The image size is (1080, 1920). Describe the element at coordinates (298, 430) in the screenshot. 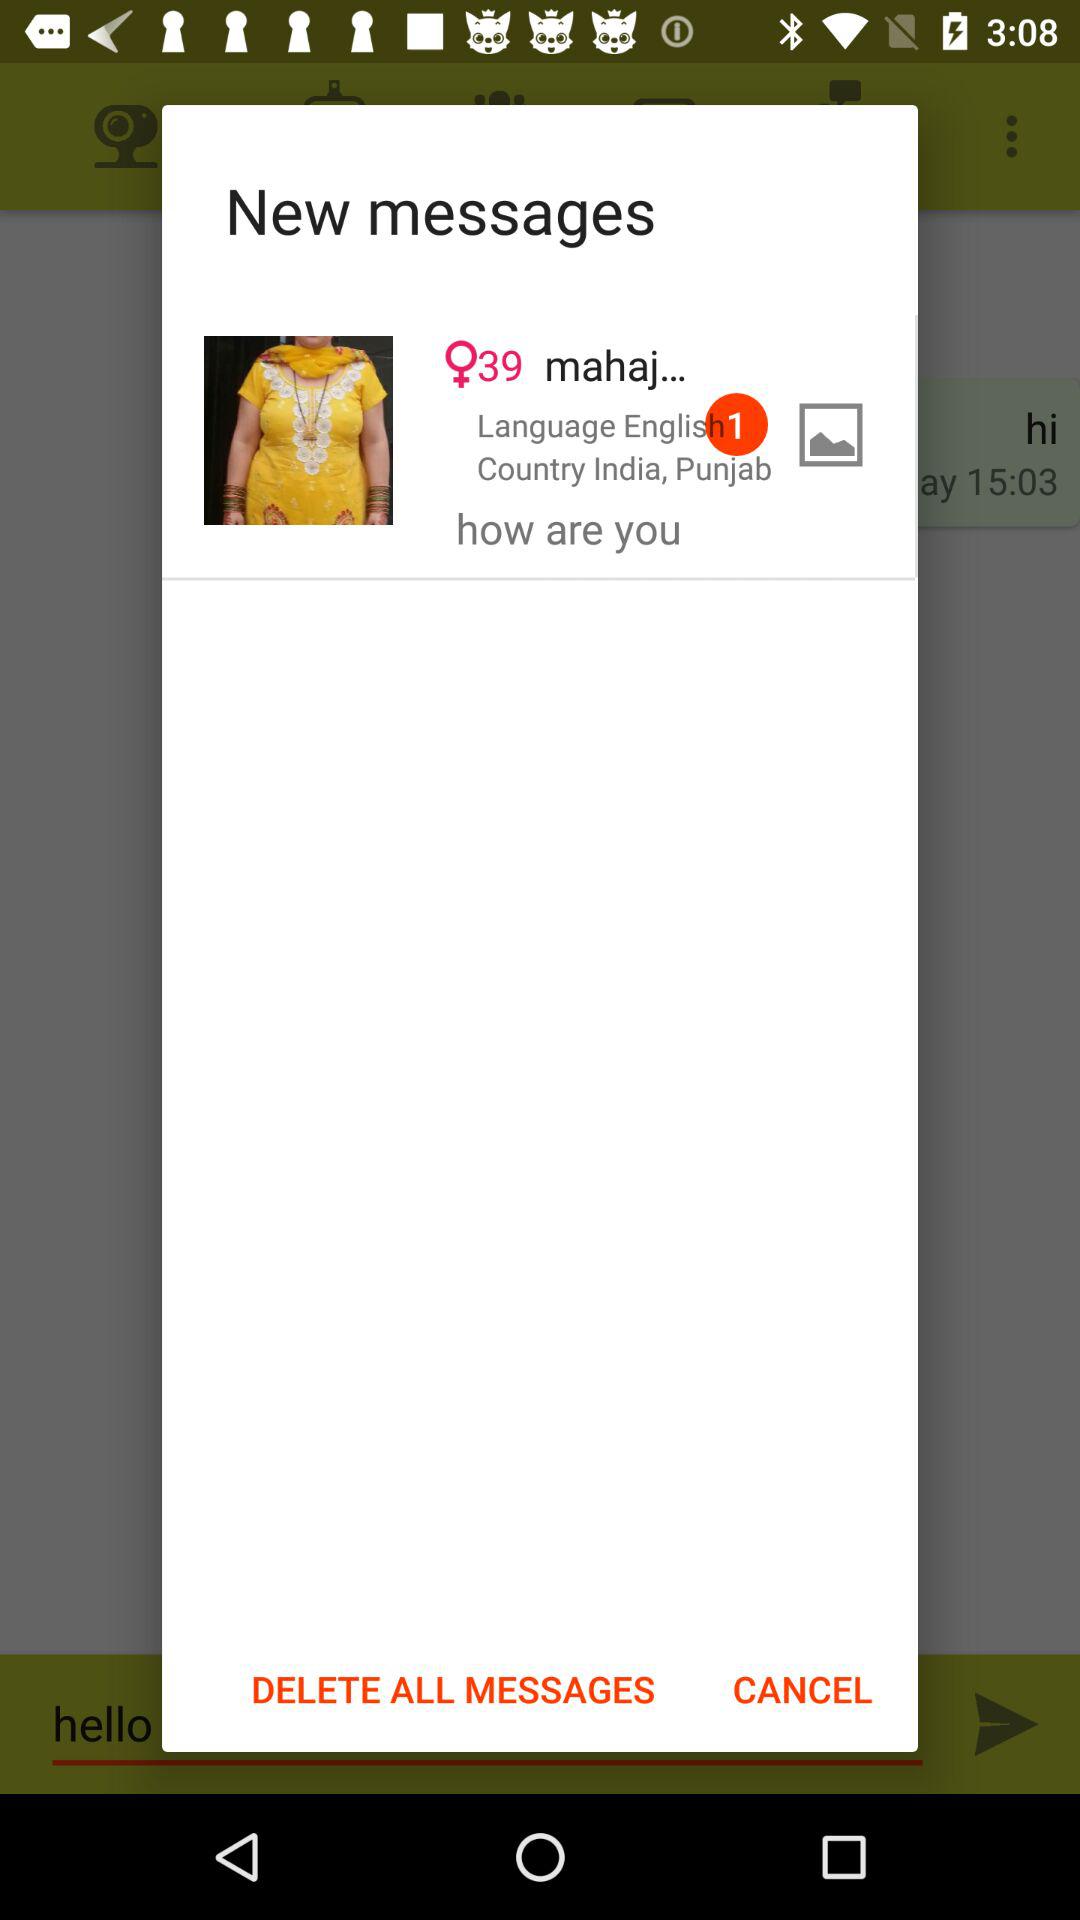

I see `view picture` at that location.